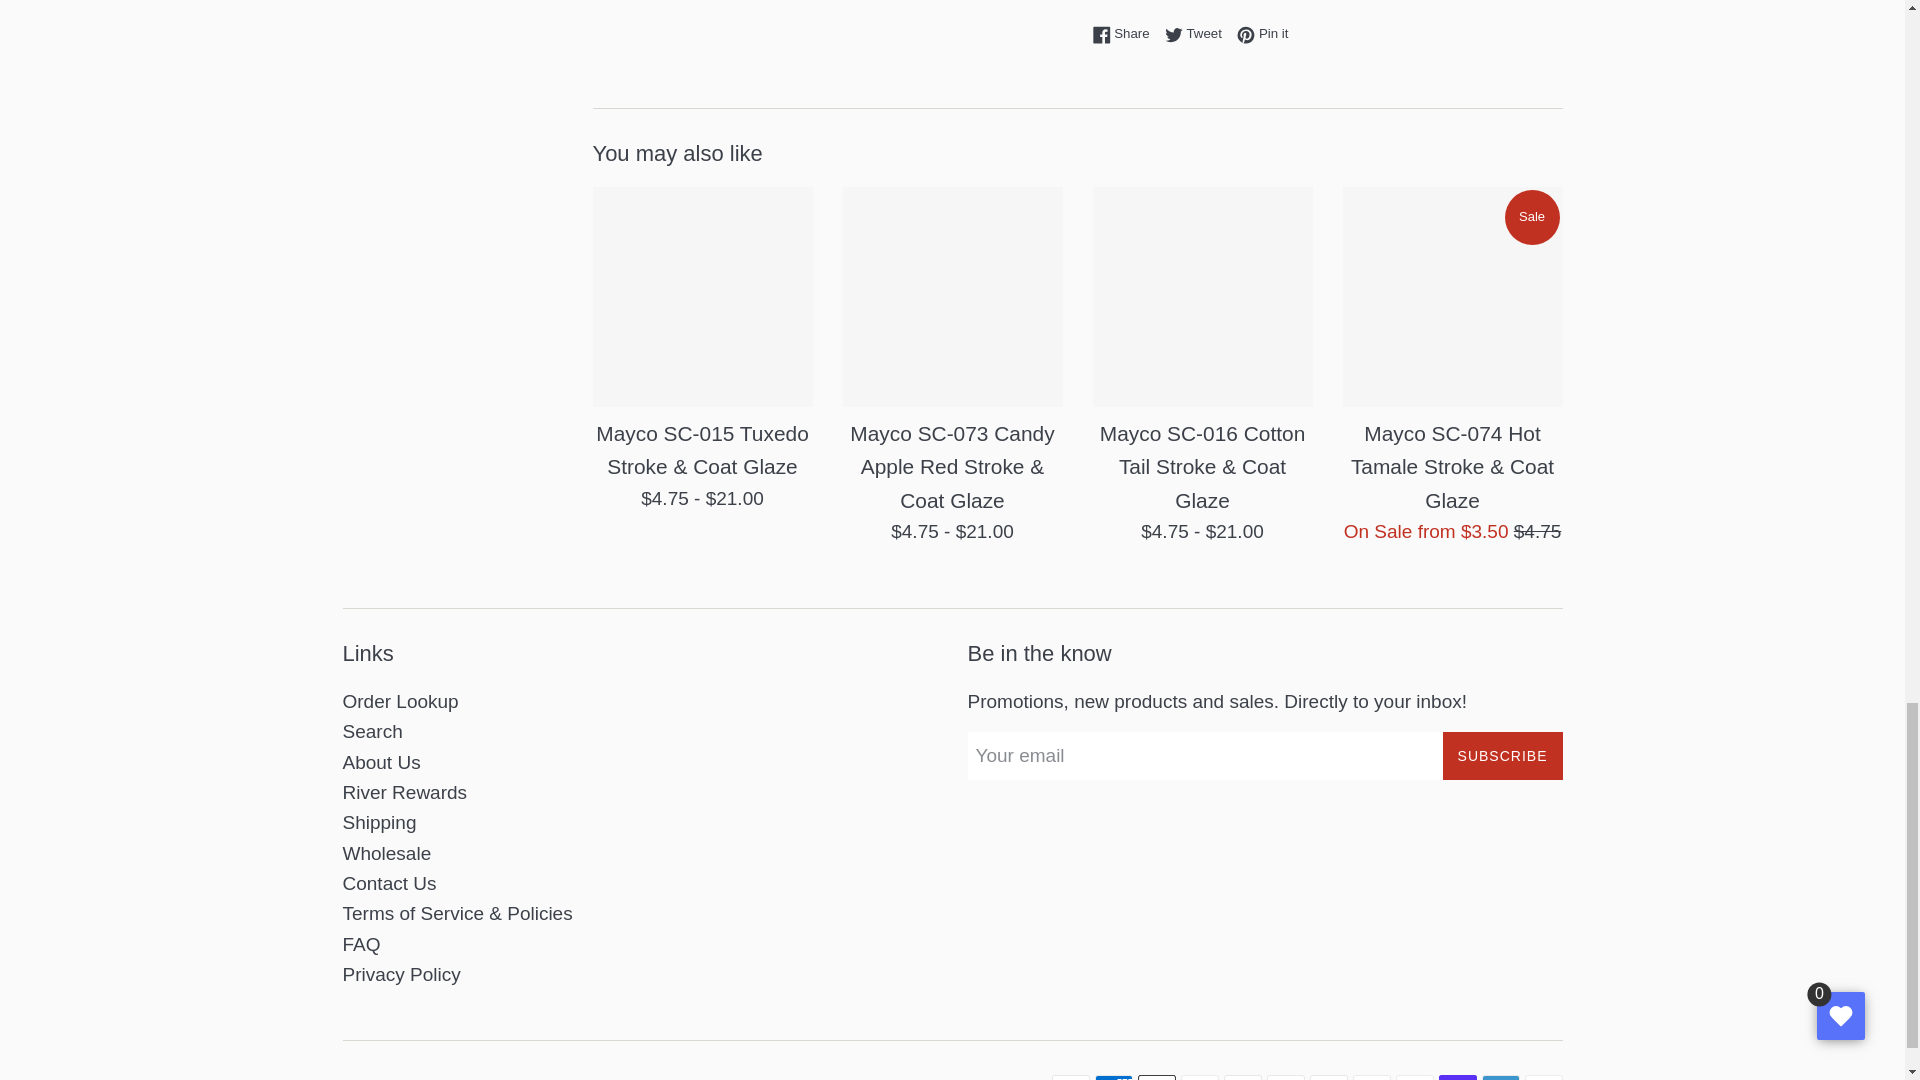  Describe the element at coordinates (1284, 1077) in the screenshot. I see `Meta Pay` at that location.